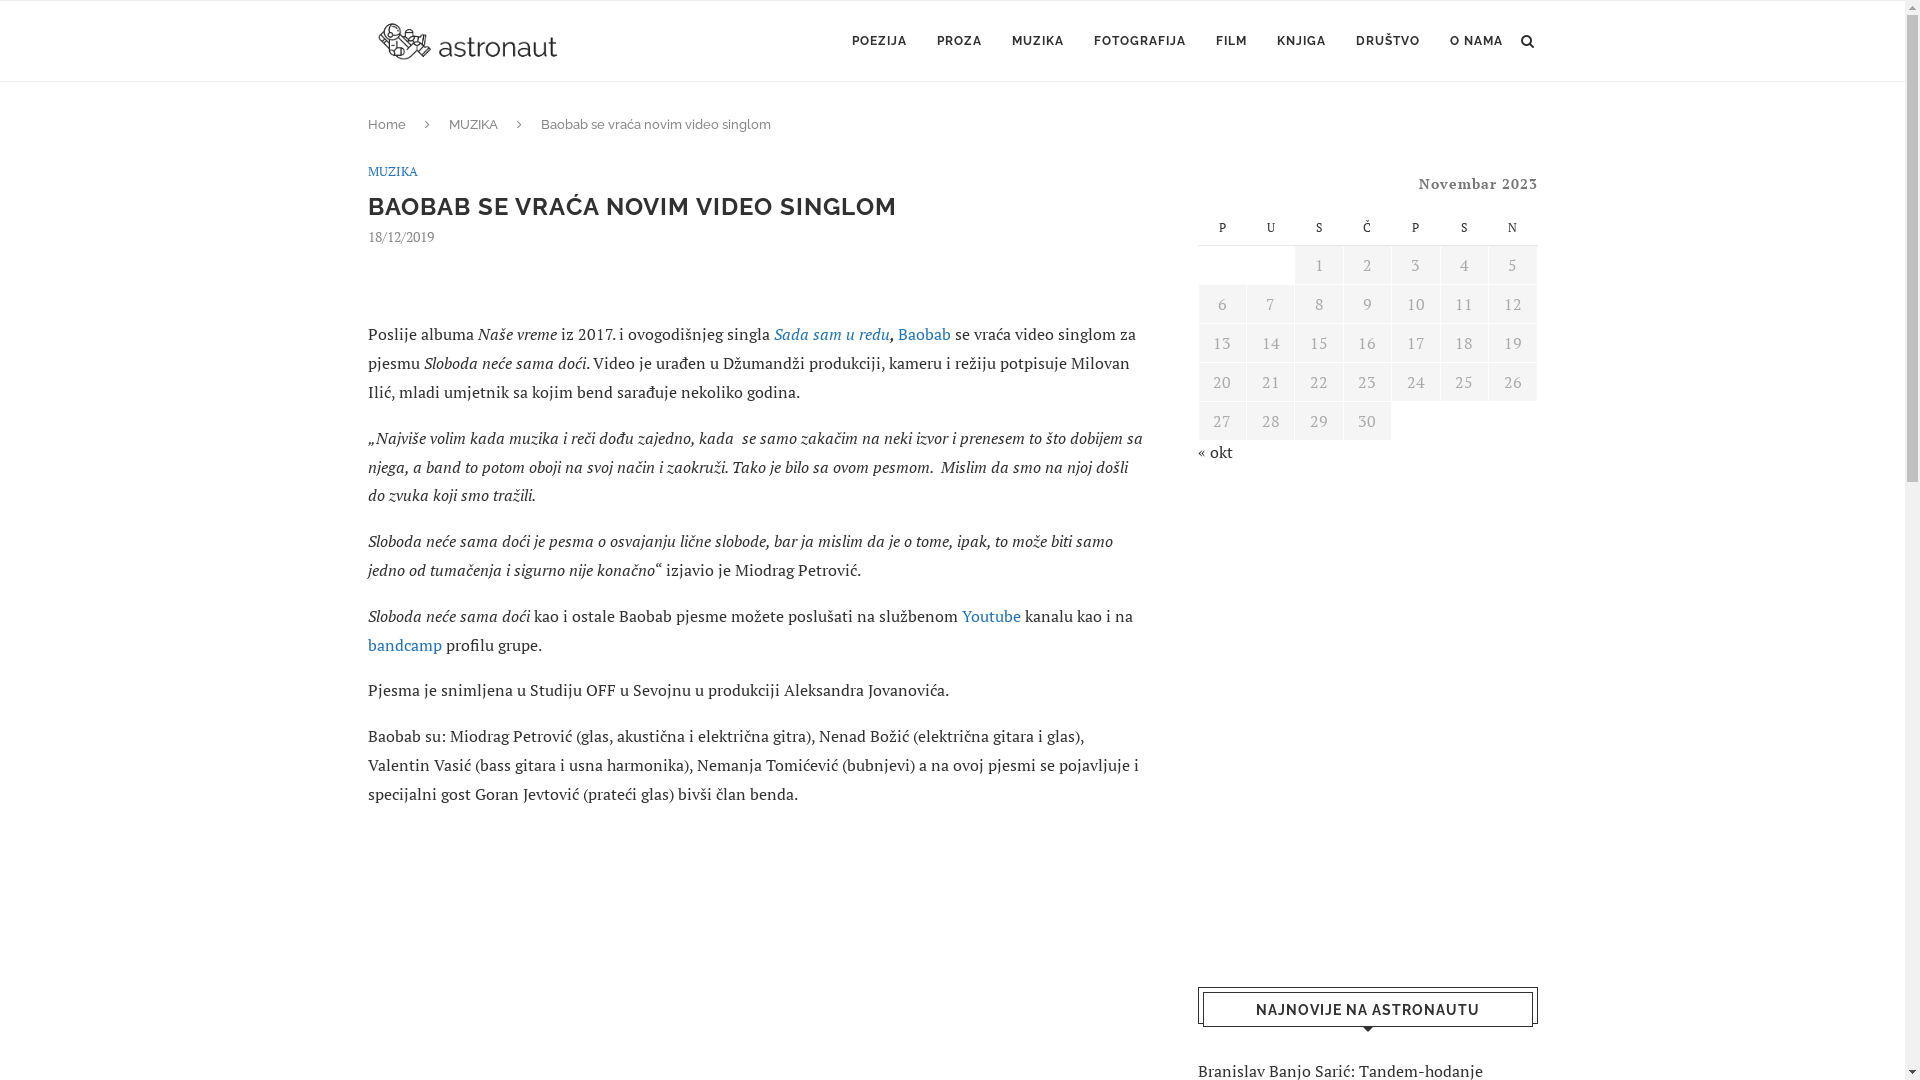 The image size is (1920, 1080). Describe the element at coordinates (1038, 41) in the screenshot. I see `MUZIKA` at that location.